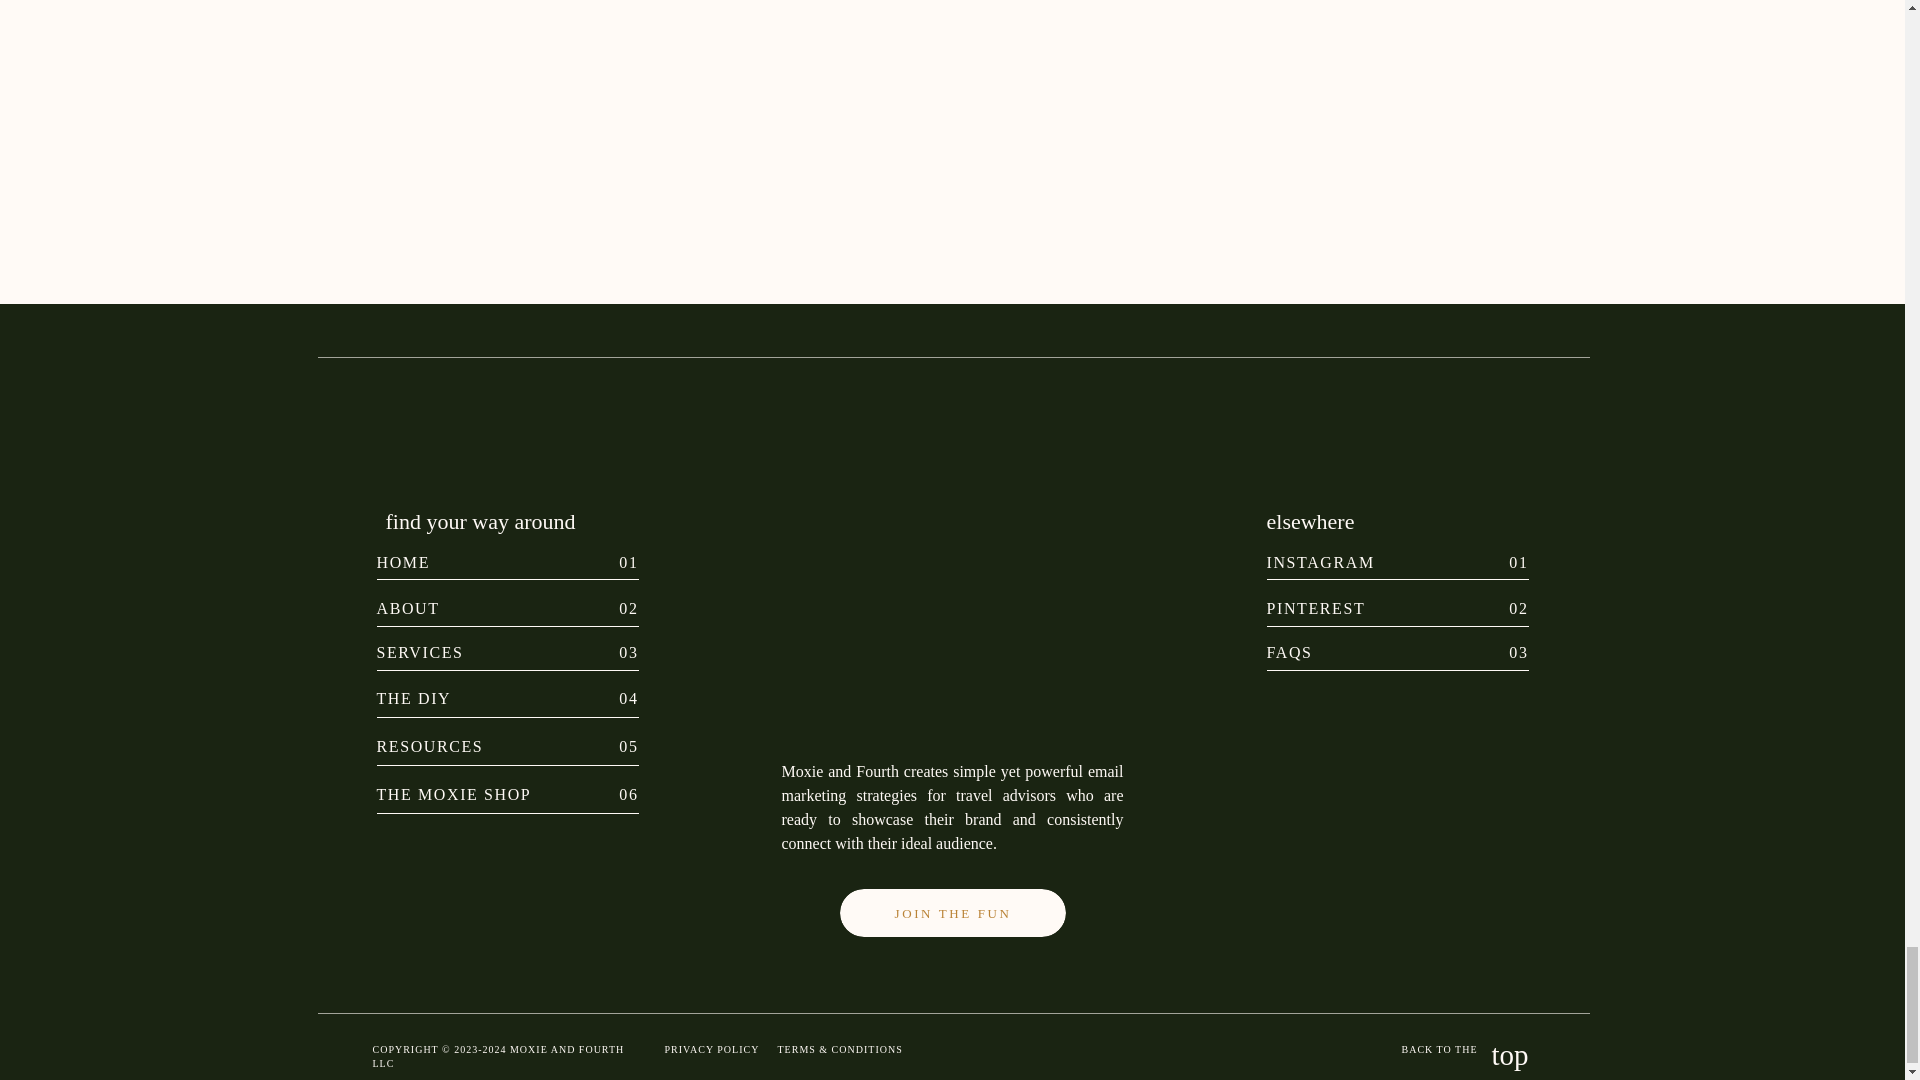  Describe the element at coordinates (715, 1050) in the screenshot. I see `PRIVACY POLICY` at that location.